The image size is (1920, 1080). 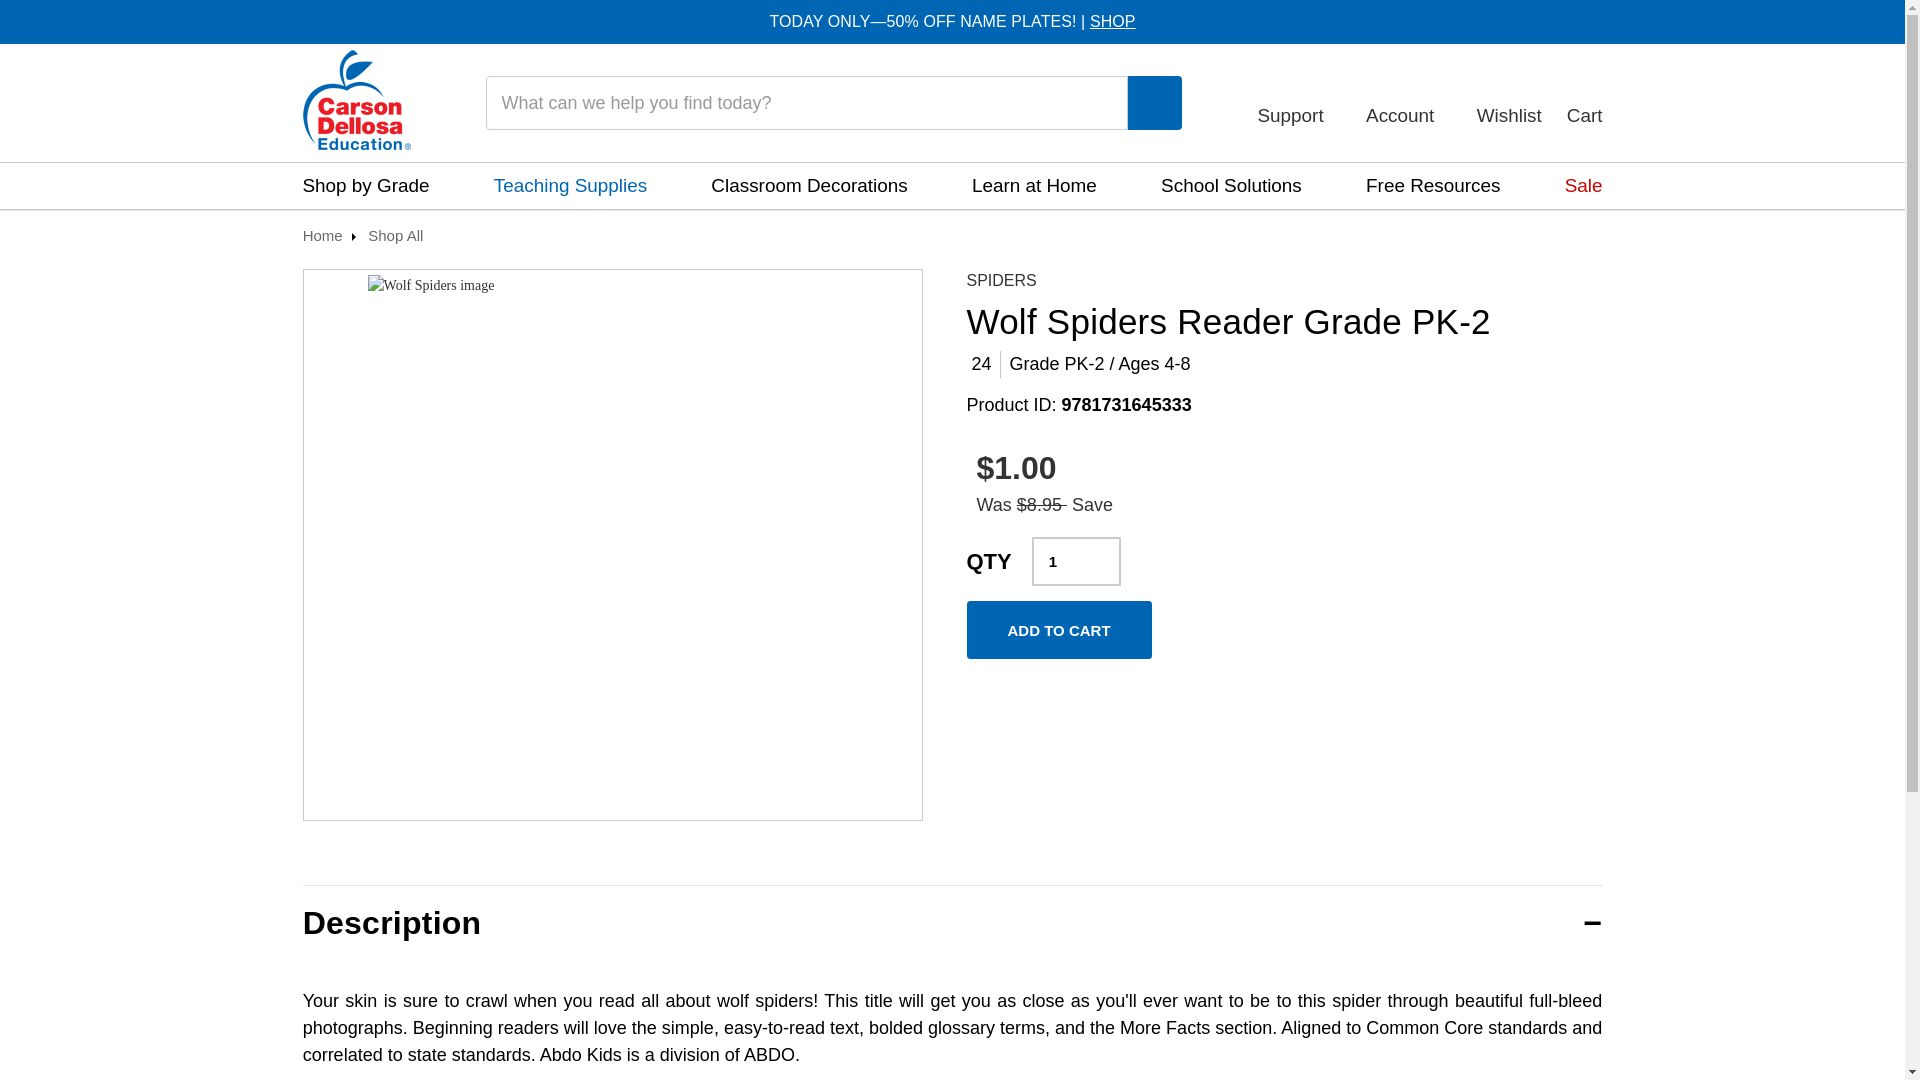 What do you see at coordinates (1408, 102) in the screenshot?
I see `Account` at bounding box center [1408, 102].